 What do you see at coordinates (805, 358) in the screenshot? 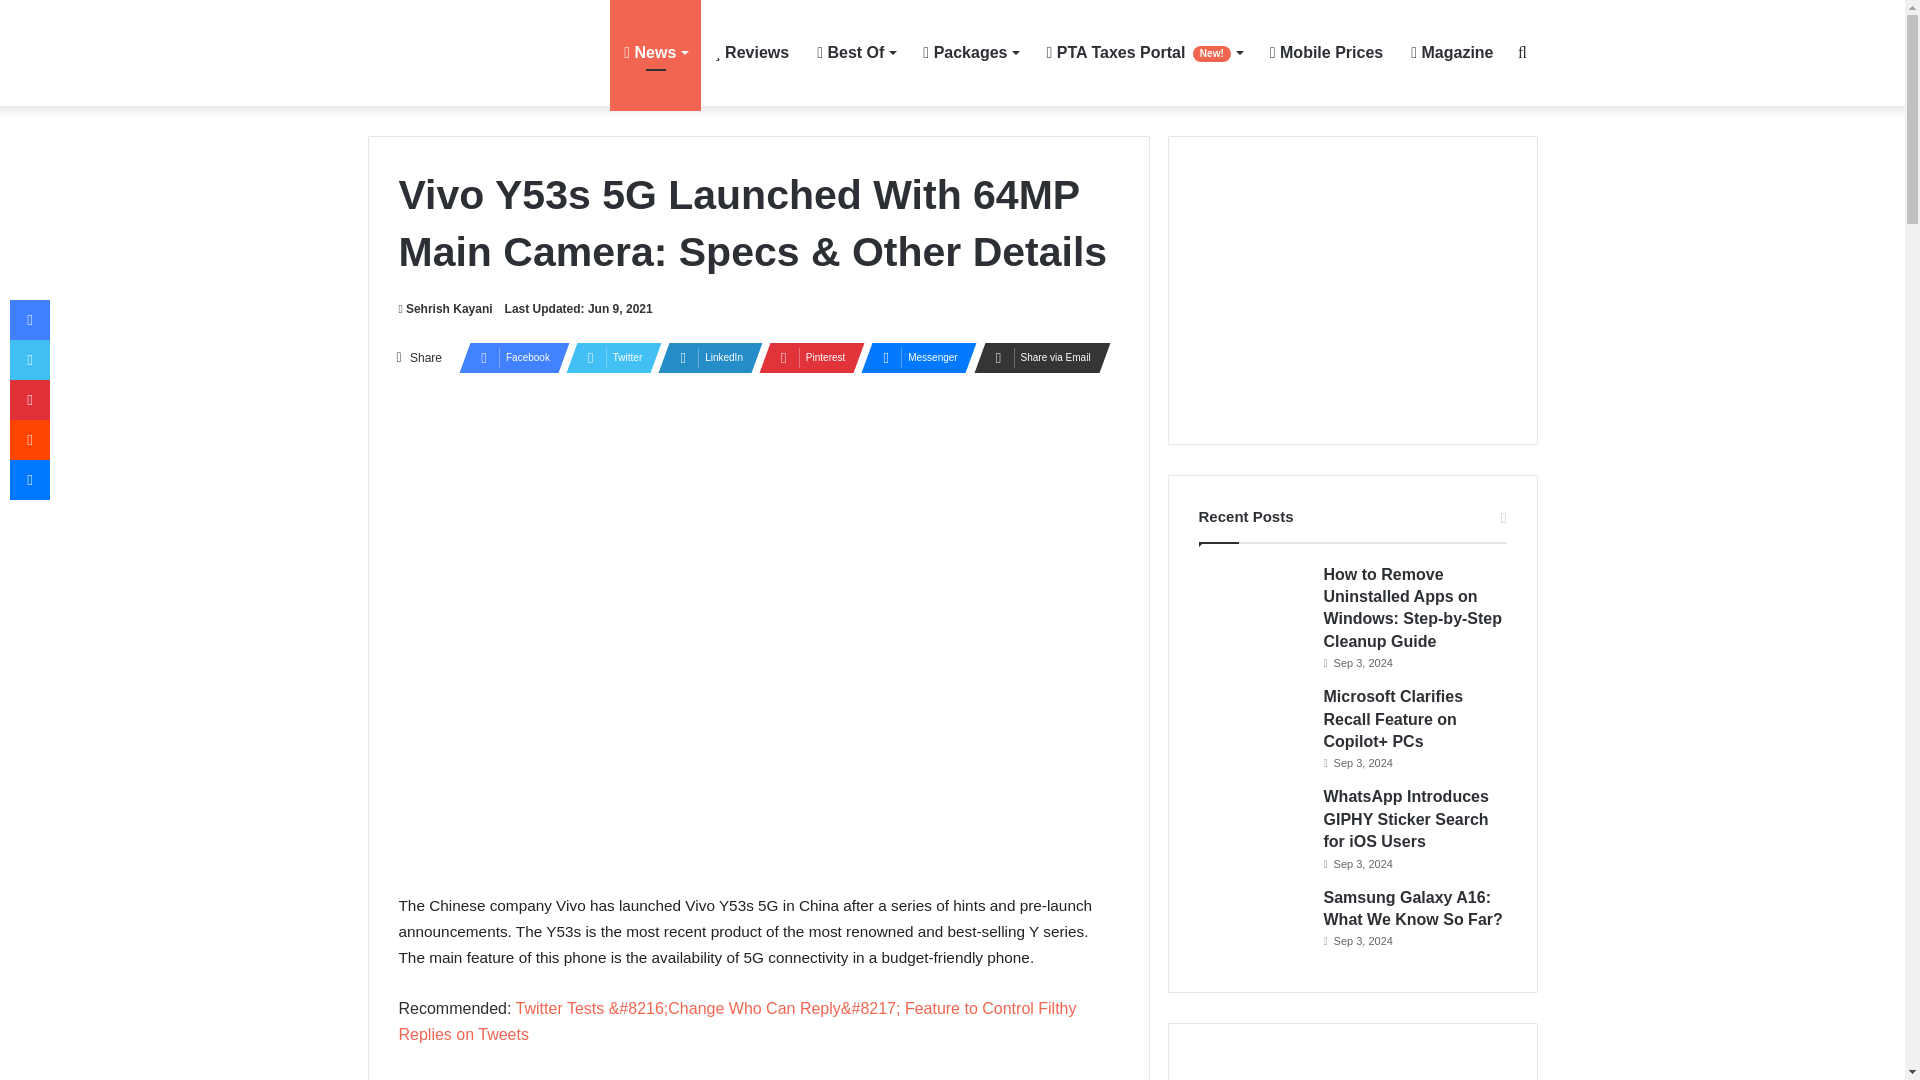
I see `Pinterest` at bounding box center [805, 358].